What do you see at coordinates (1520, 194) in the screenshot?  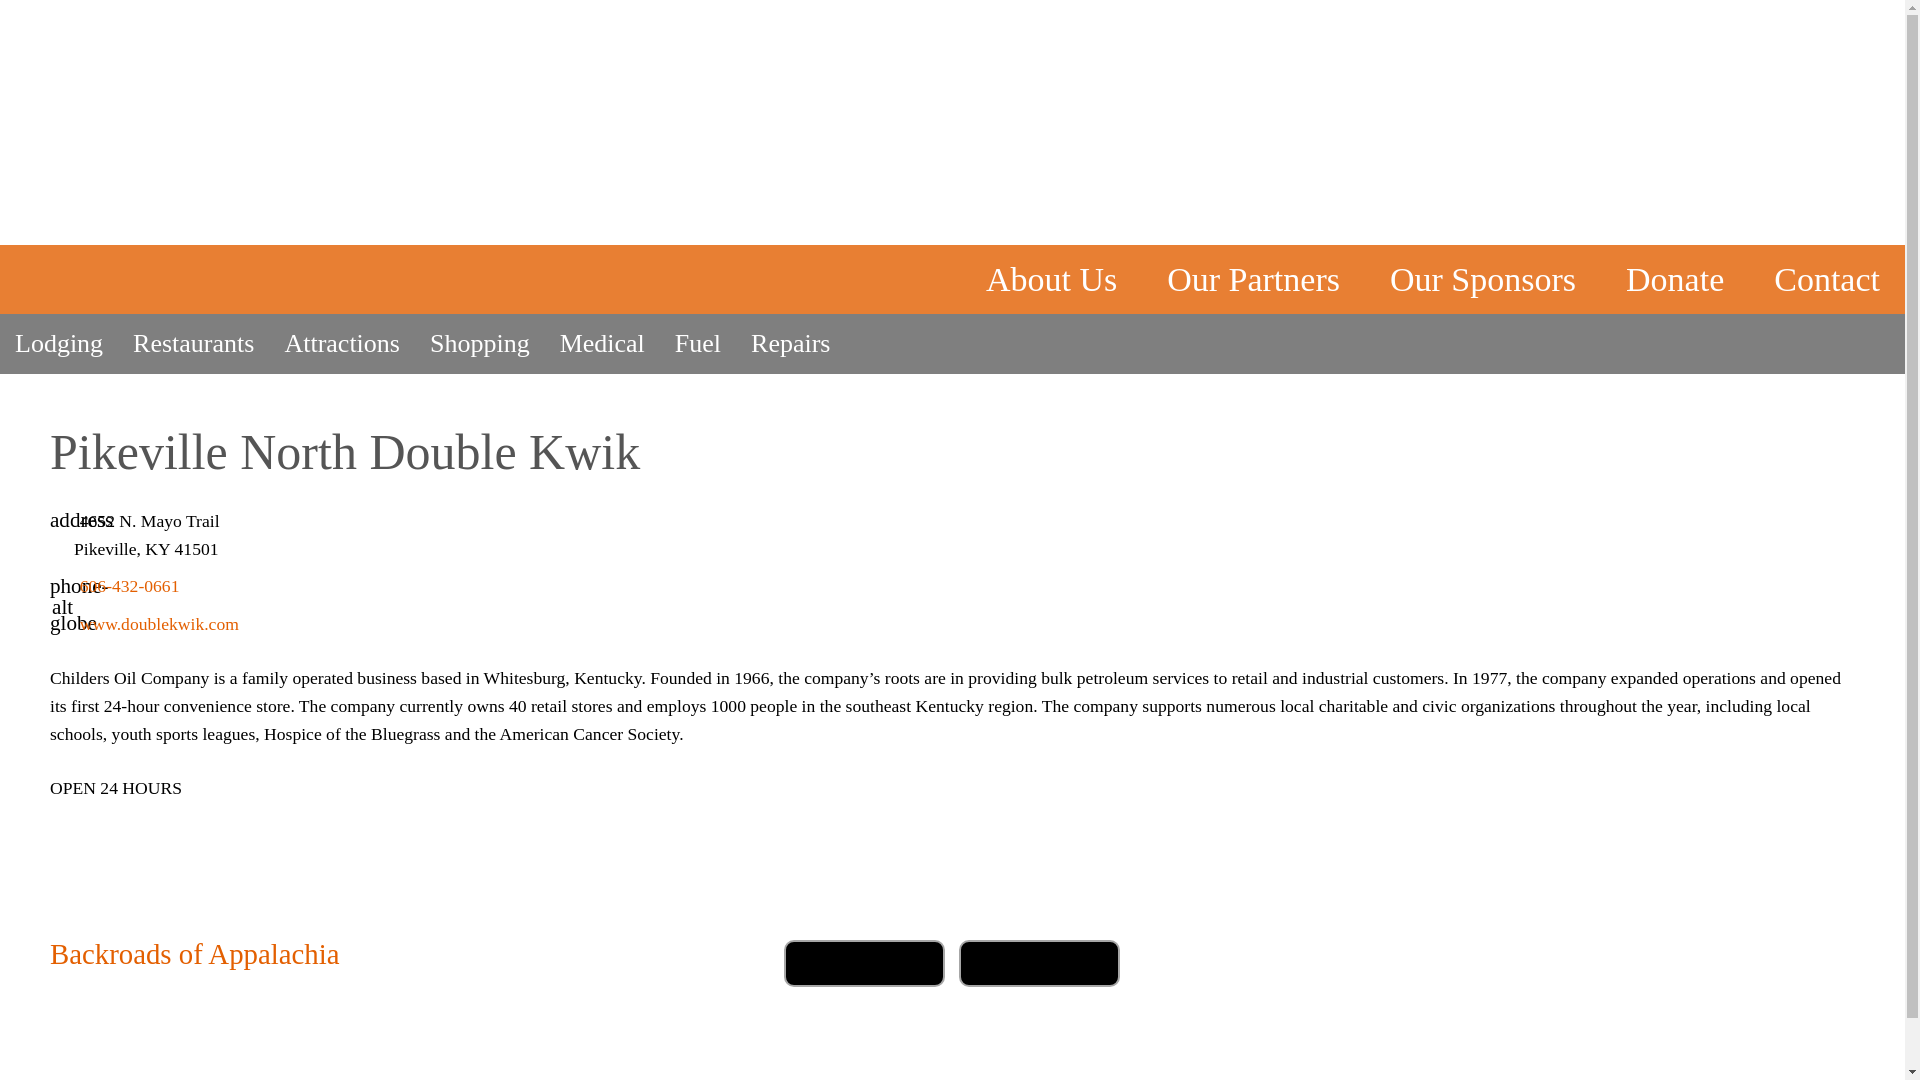 I see `News` at bounding box center [1520, 194].